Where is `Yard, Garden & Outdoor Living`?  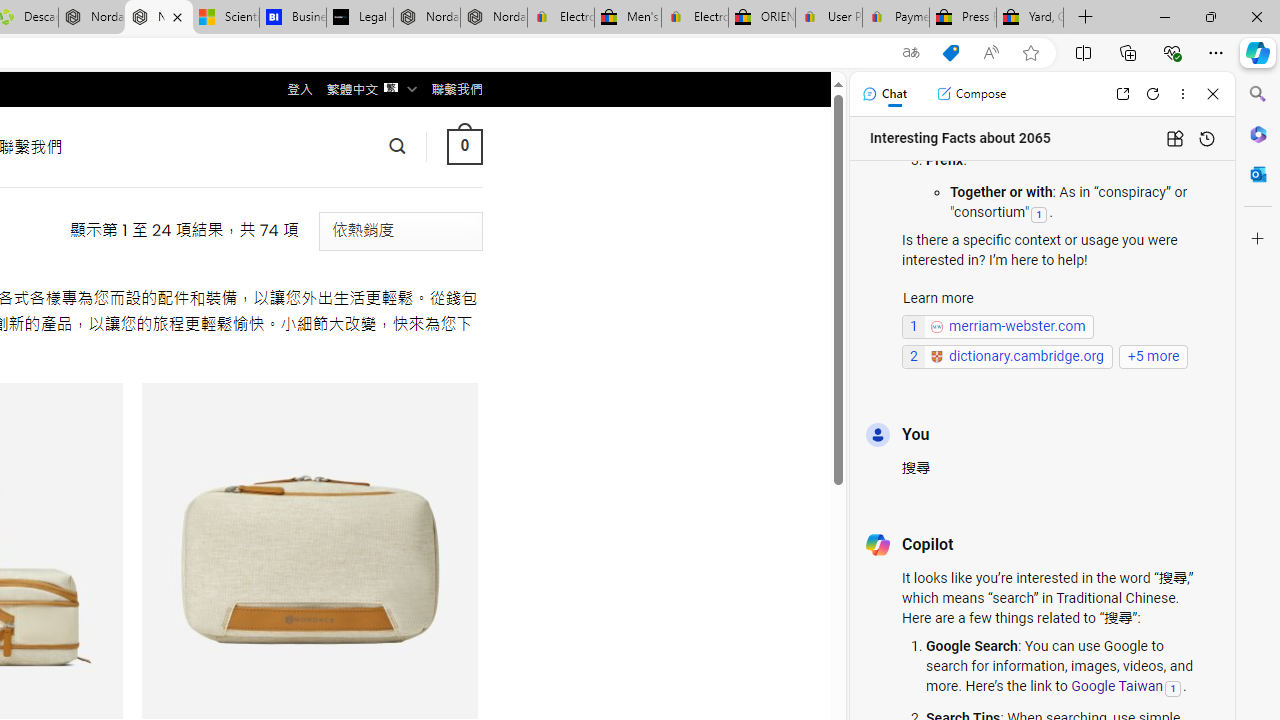 Yard, Garden & Outdoor Living is located at coordinates (1030, 18).